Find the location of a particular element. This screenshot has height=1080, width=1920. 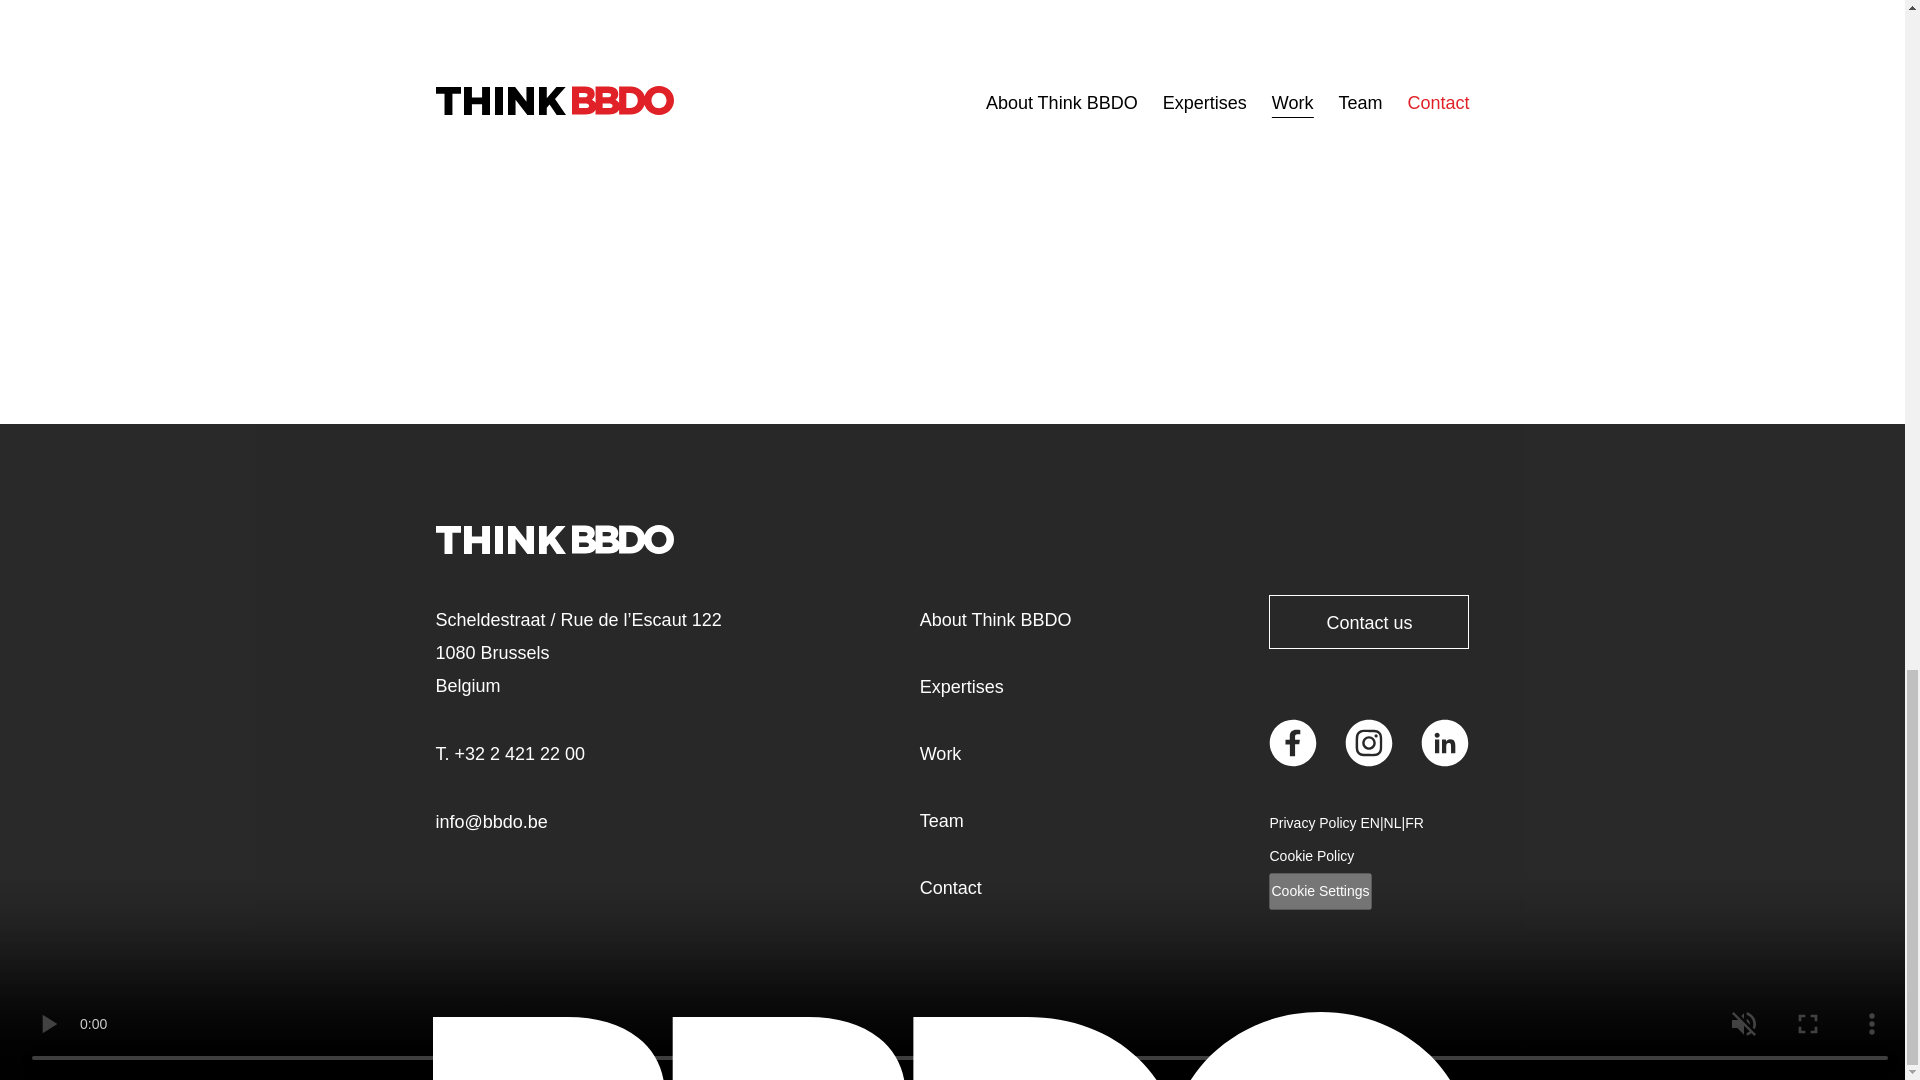

About Think BBDO is located at coordinates (995, 620).